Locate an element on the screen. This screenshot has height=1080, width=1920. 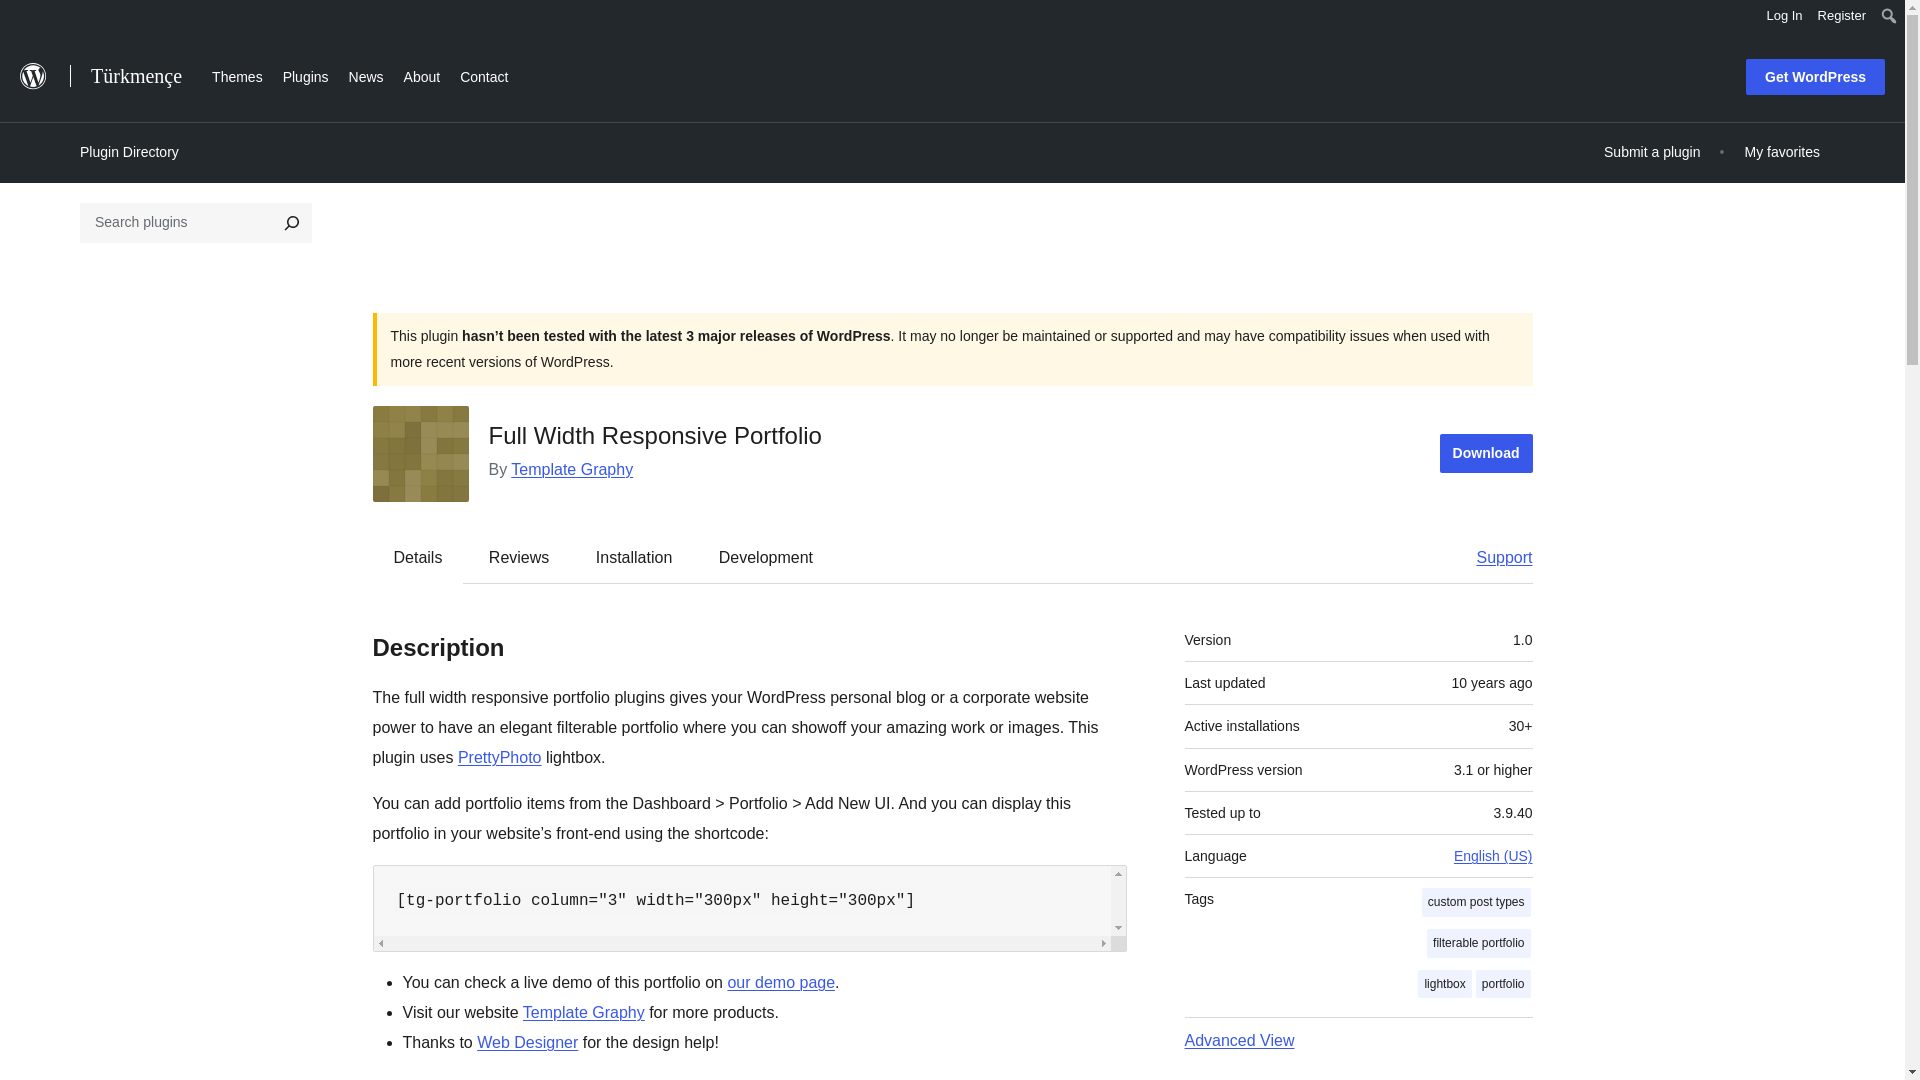
our demo page is located at coordinates (781, 982).